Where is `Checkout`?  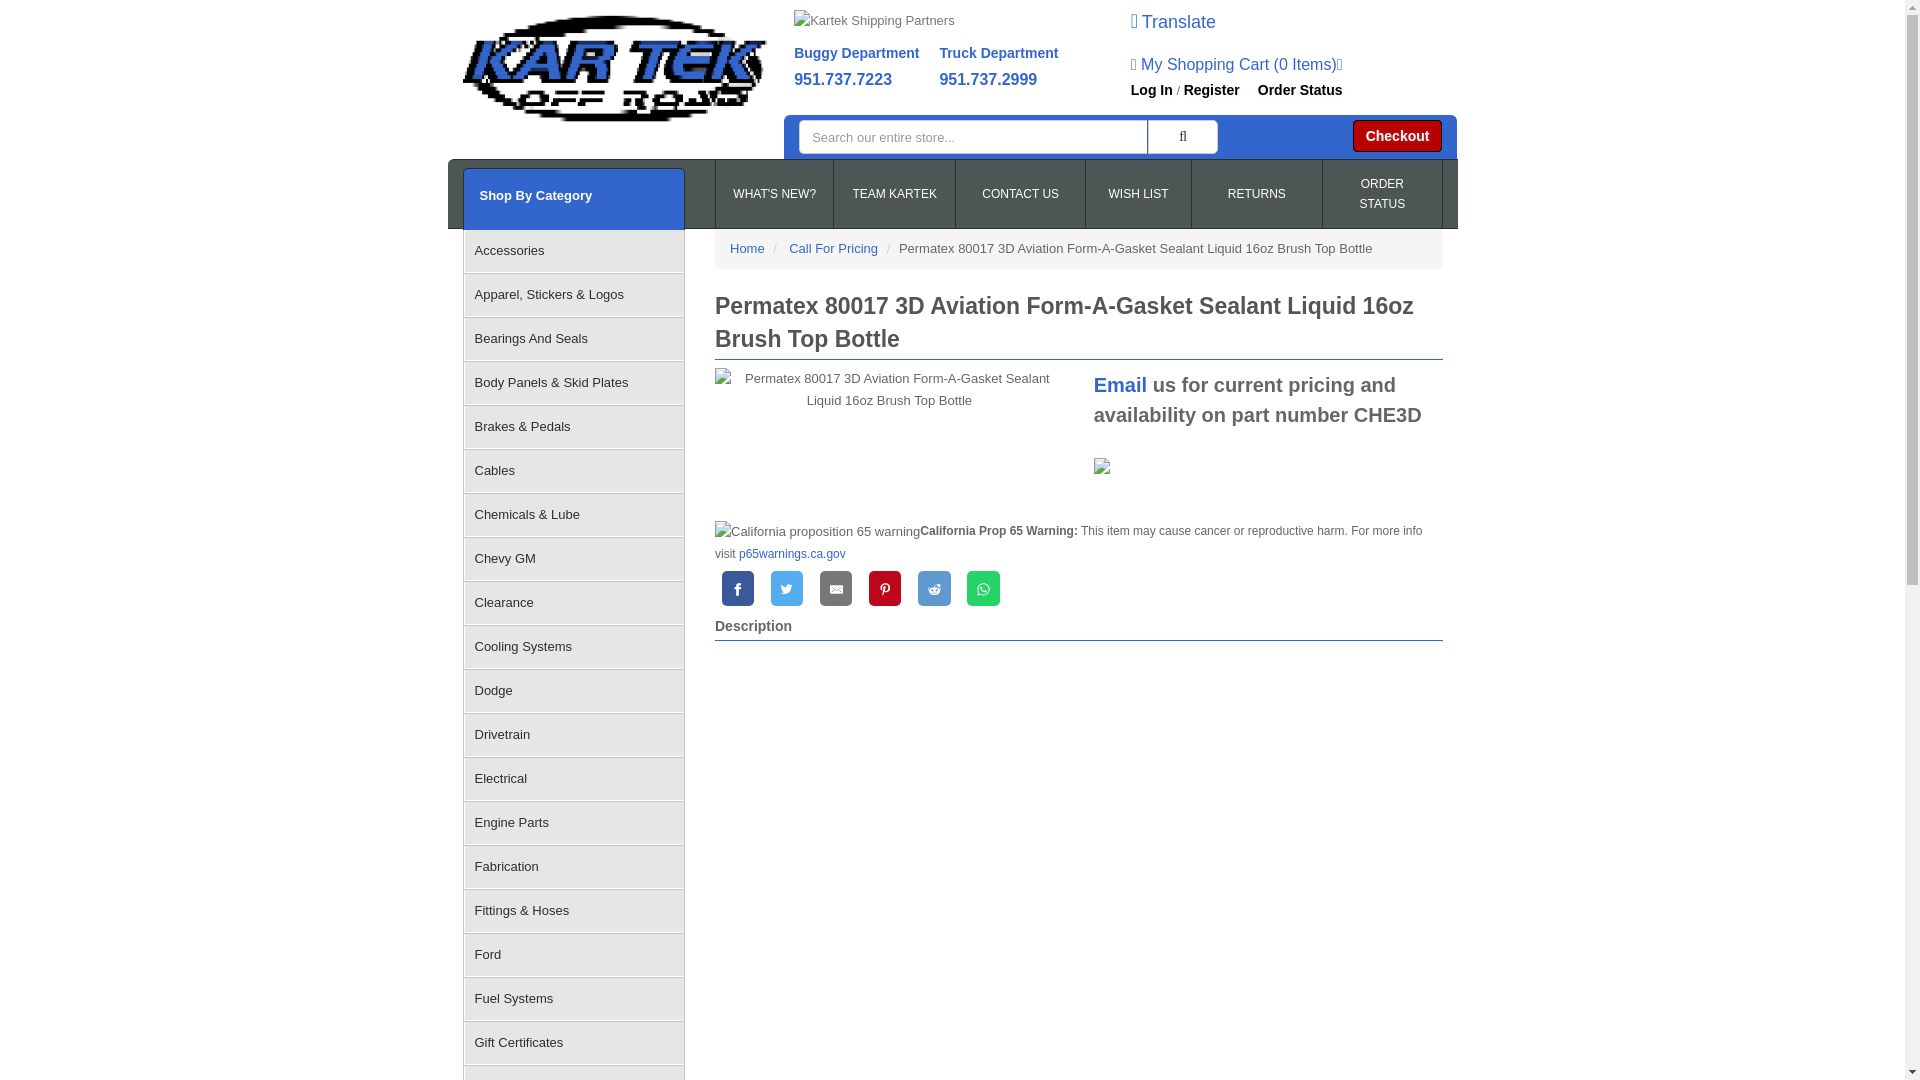
Checkout is located at coordinates (1398, 136).